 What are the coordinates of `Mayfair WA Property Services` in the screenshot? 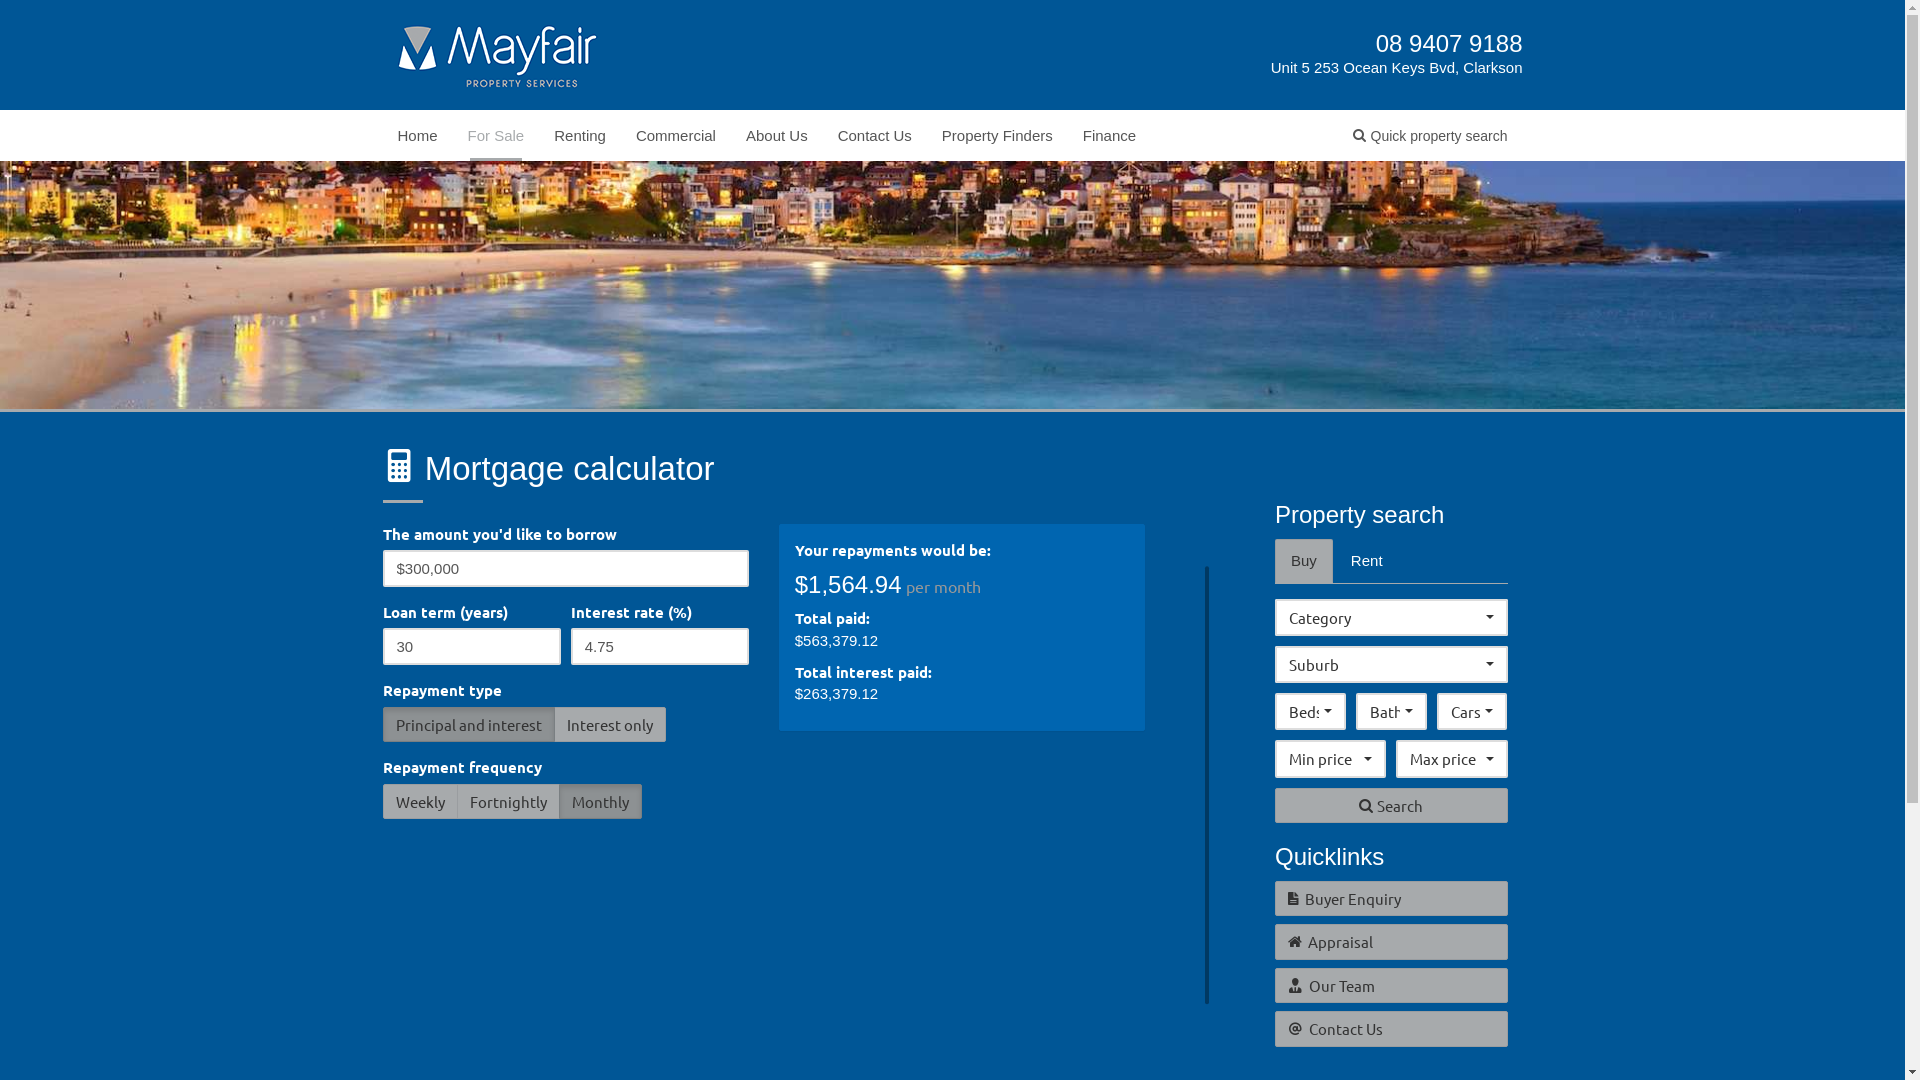 It's located at (498, 54).